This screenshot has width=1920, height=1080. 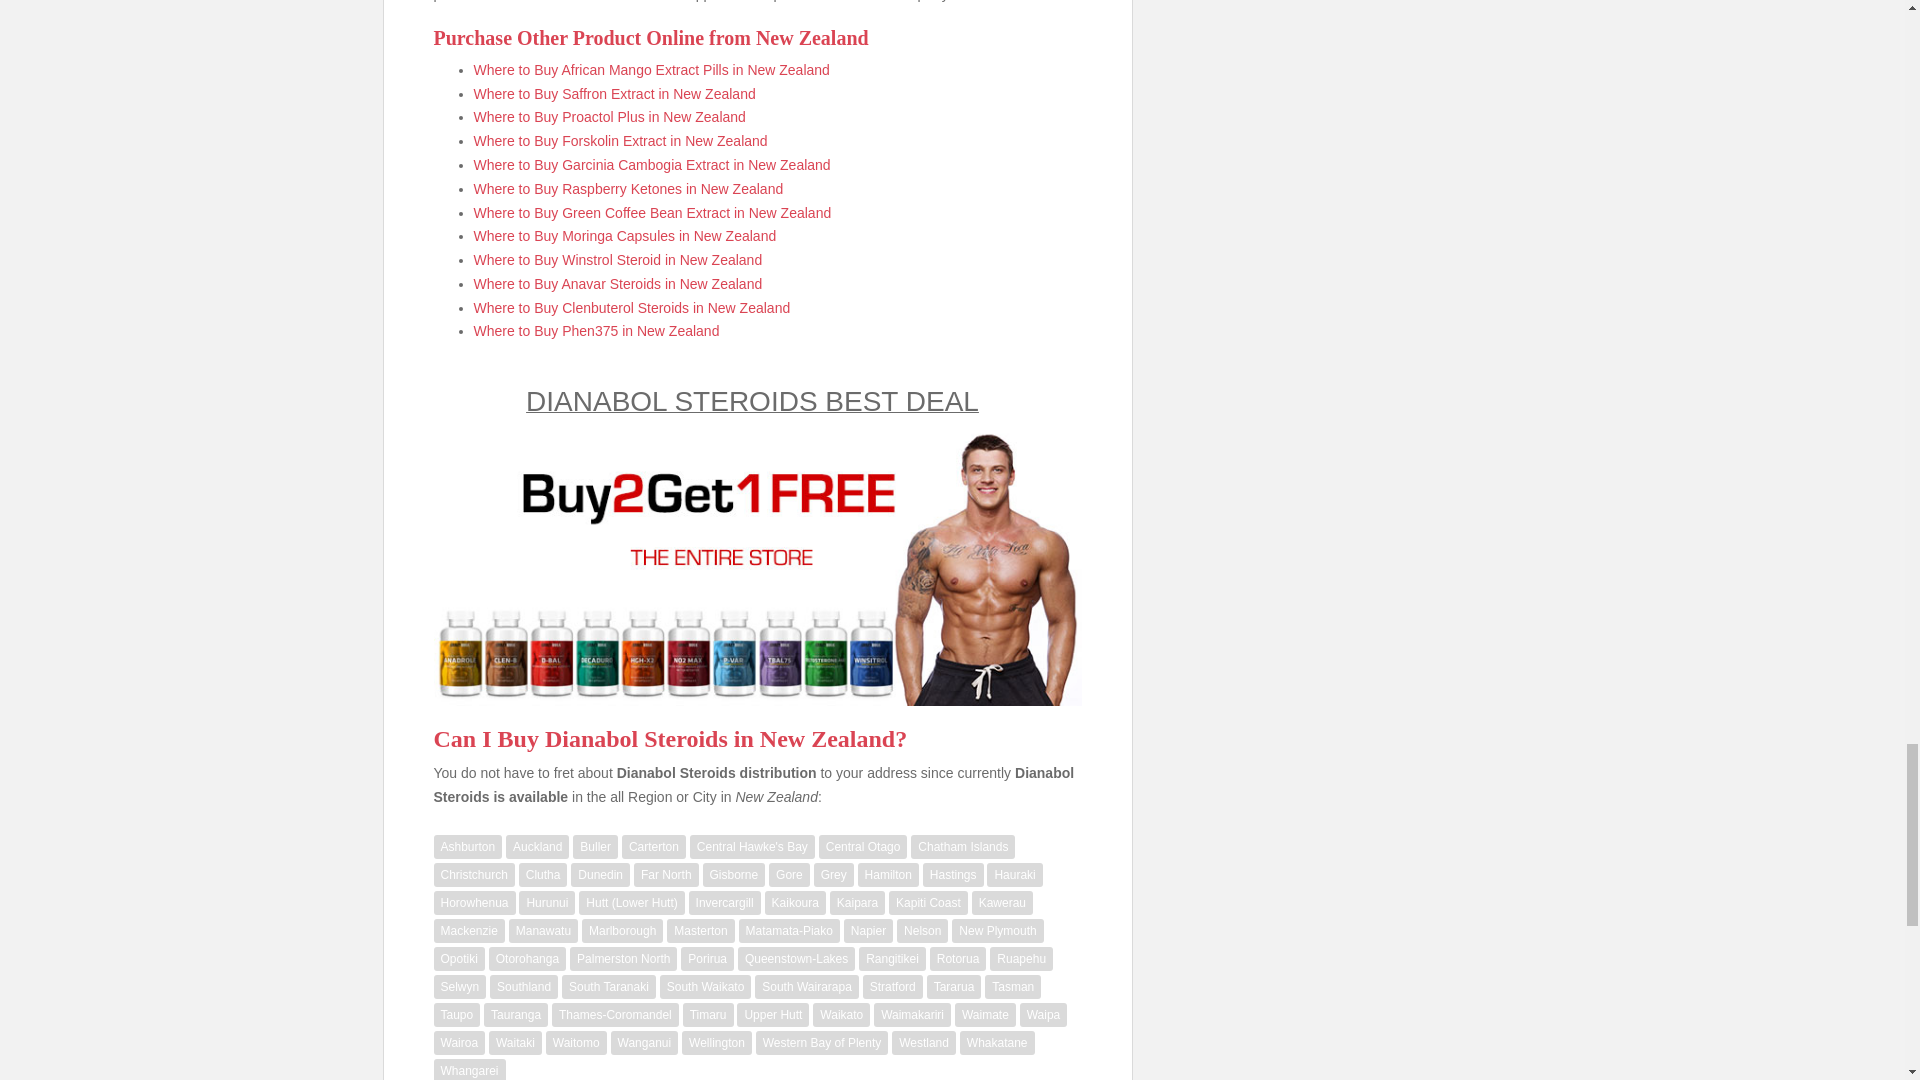 What do you see at coordinates (615, 94) in the screenshot?
I see `Where to Buy Saffron Extract in New Zealand` at bounding box center [615, 94].